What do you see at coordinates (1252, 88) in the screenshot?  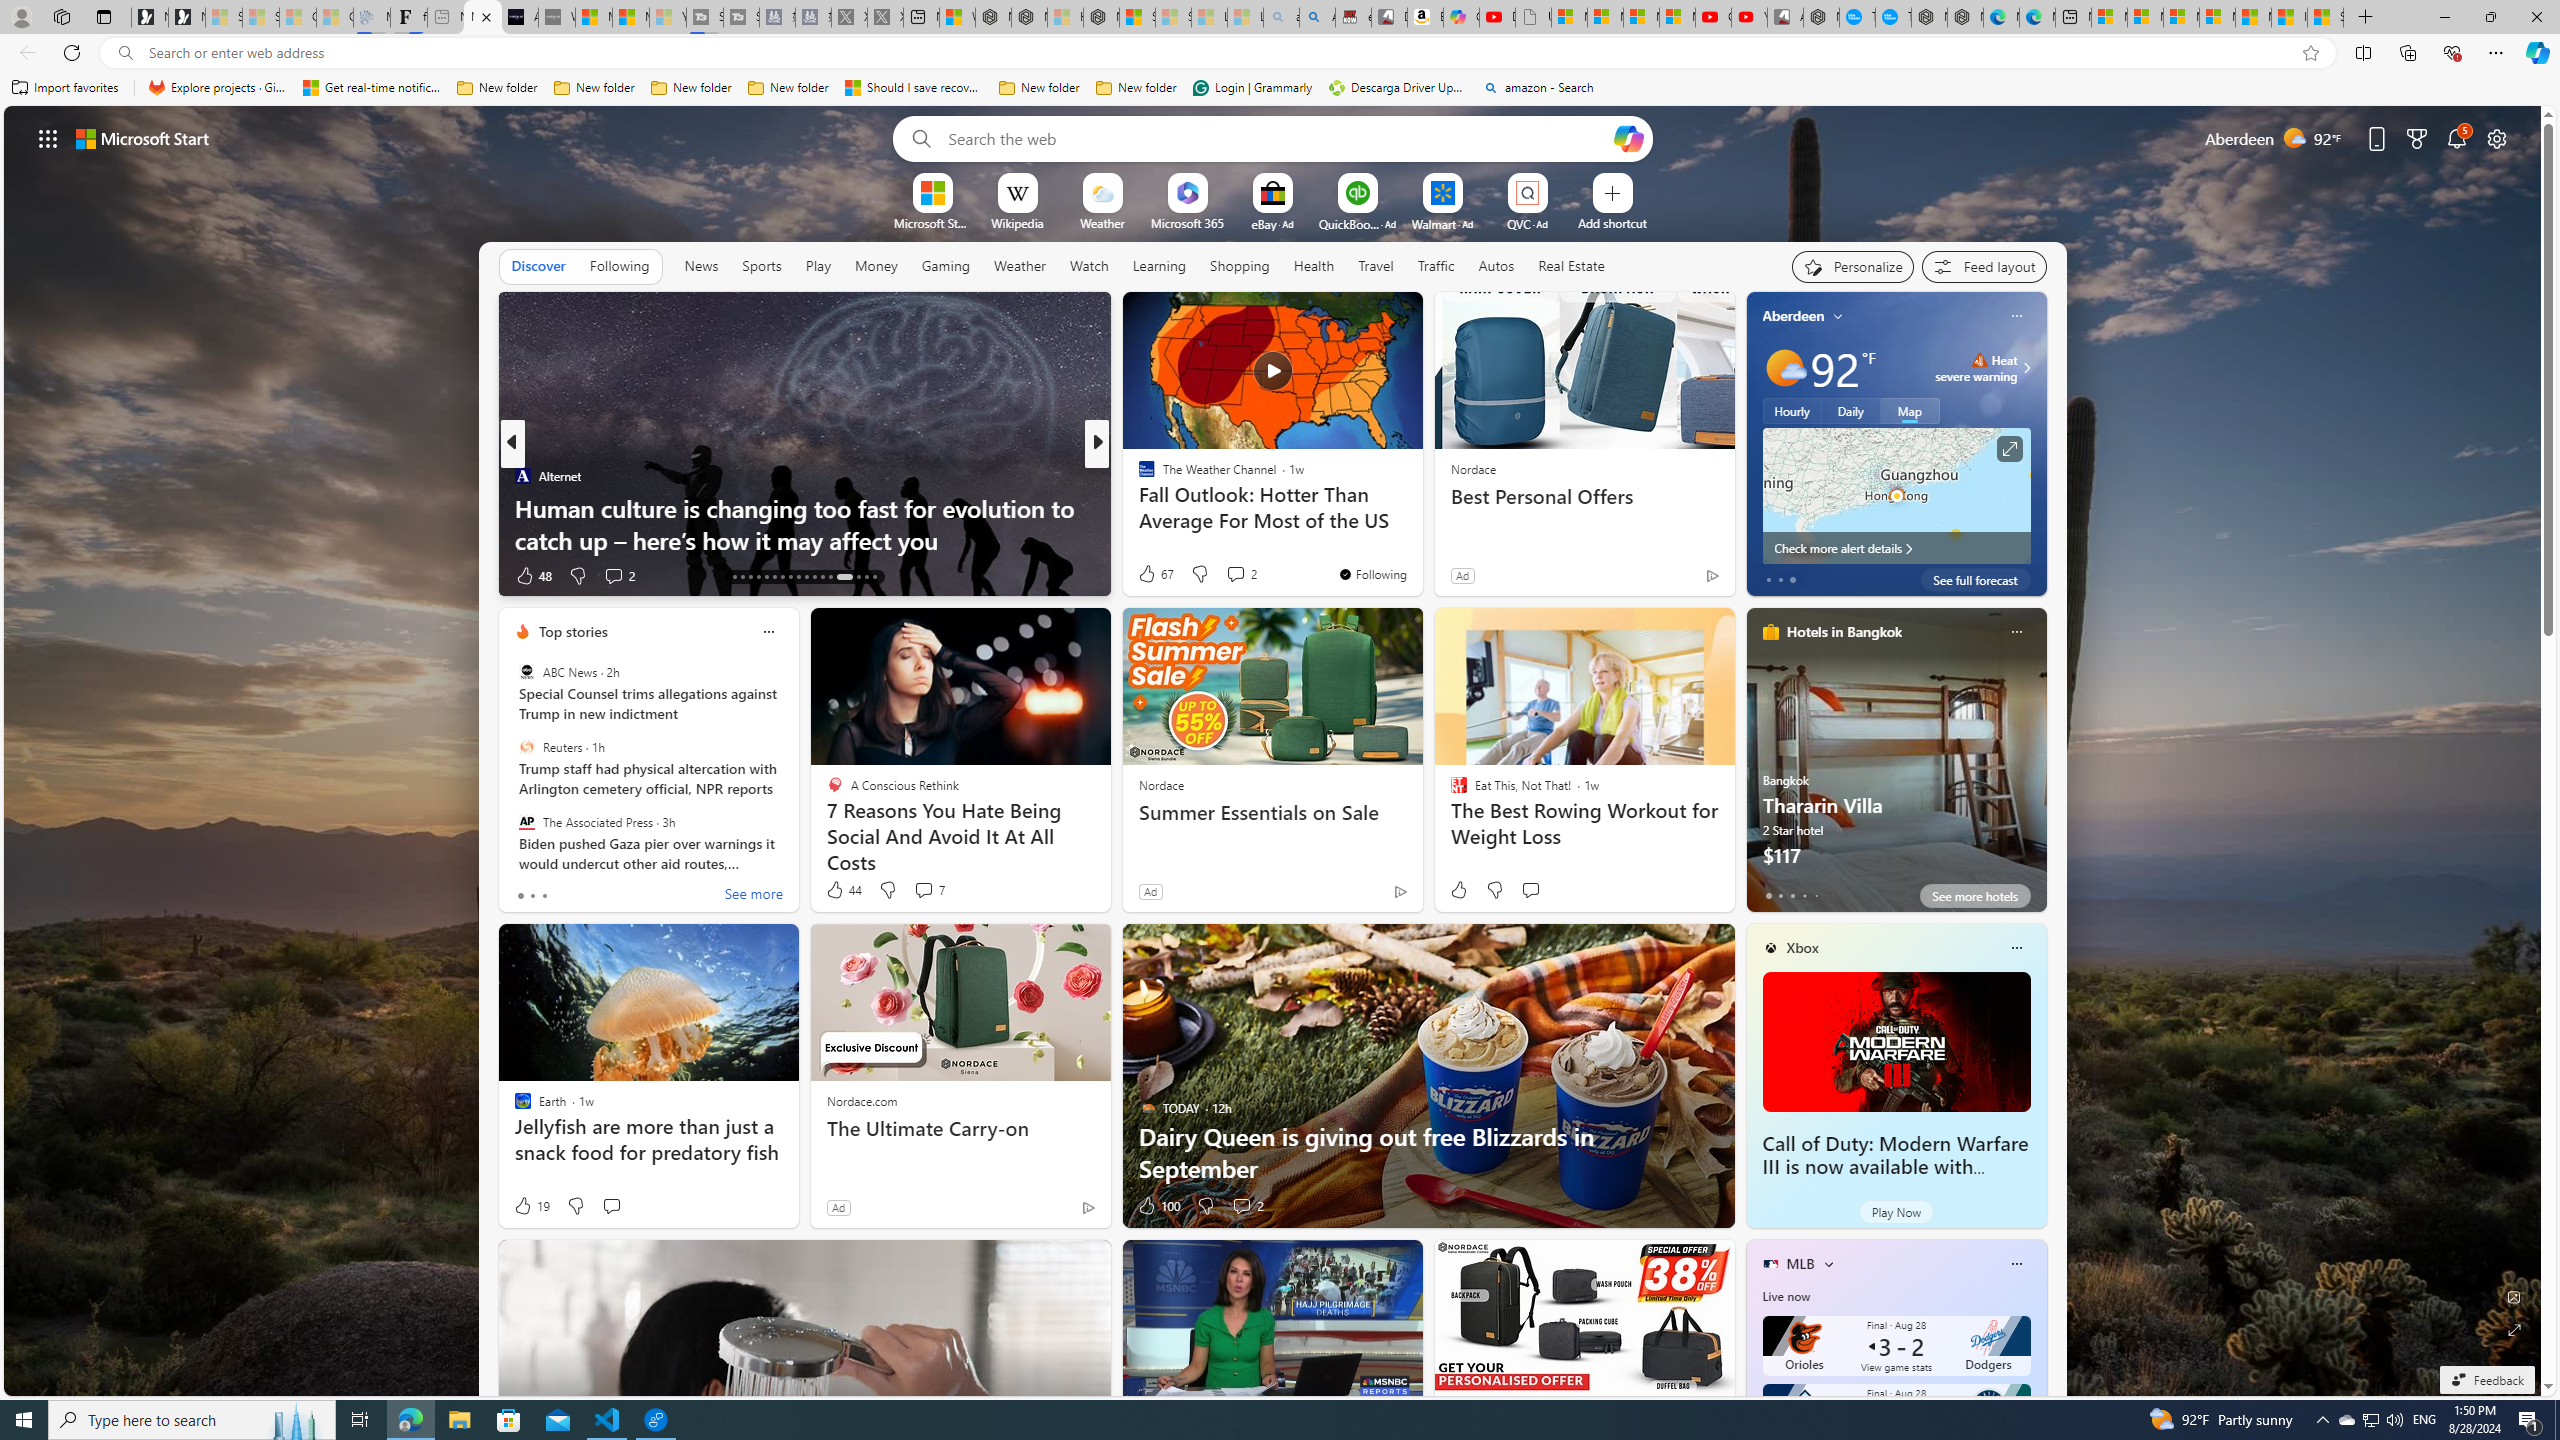 I see `Login | Grammarly` at bounding box center [1252, 88].